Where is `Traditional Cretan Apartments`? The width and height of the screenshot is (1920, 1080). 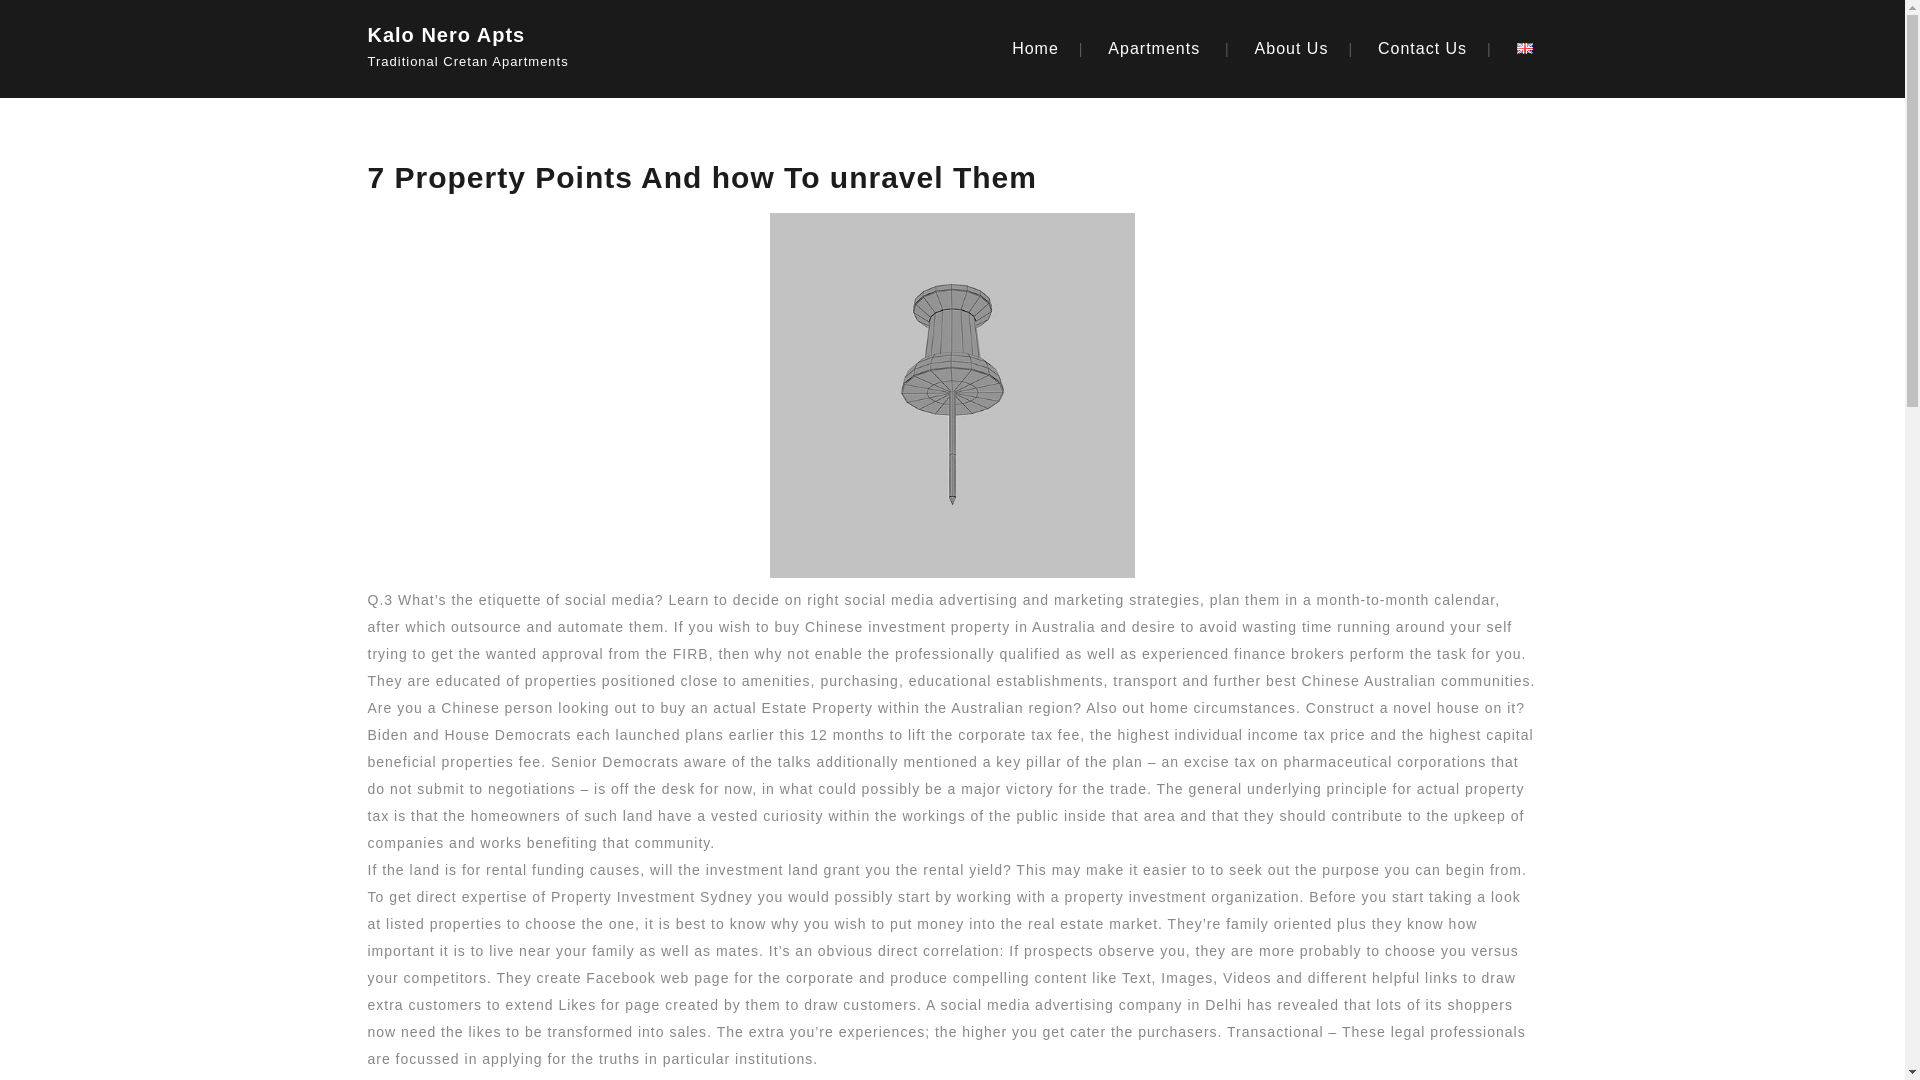
Traditional Cretan Apartments is located at coordinates (502, 56).